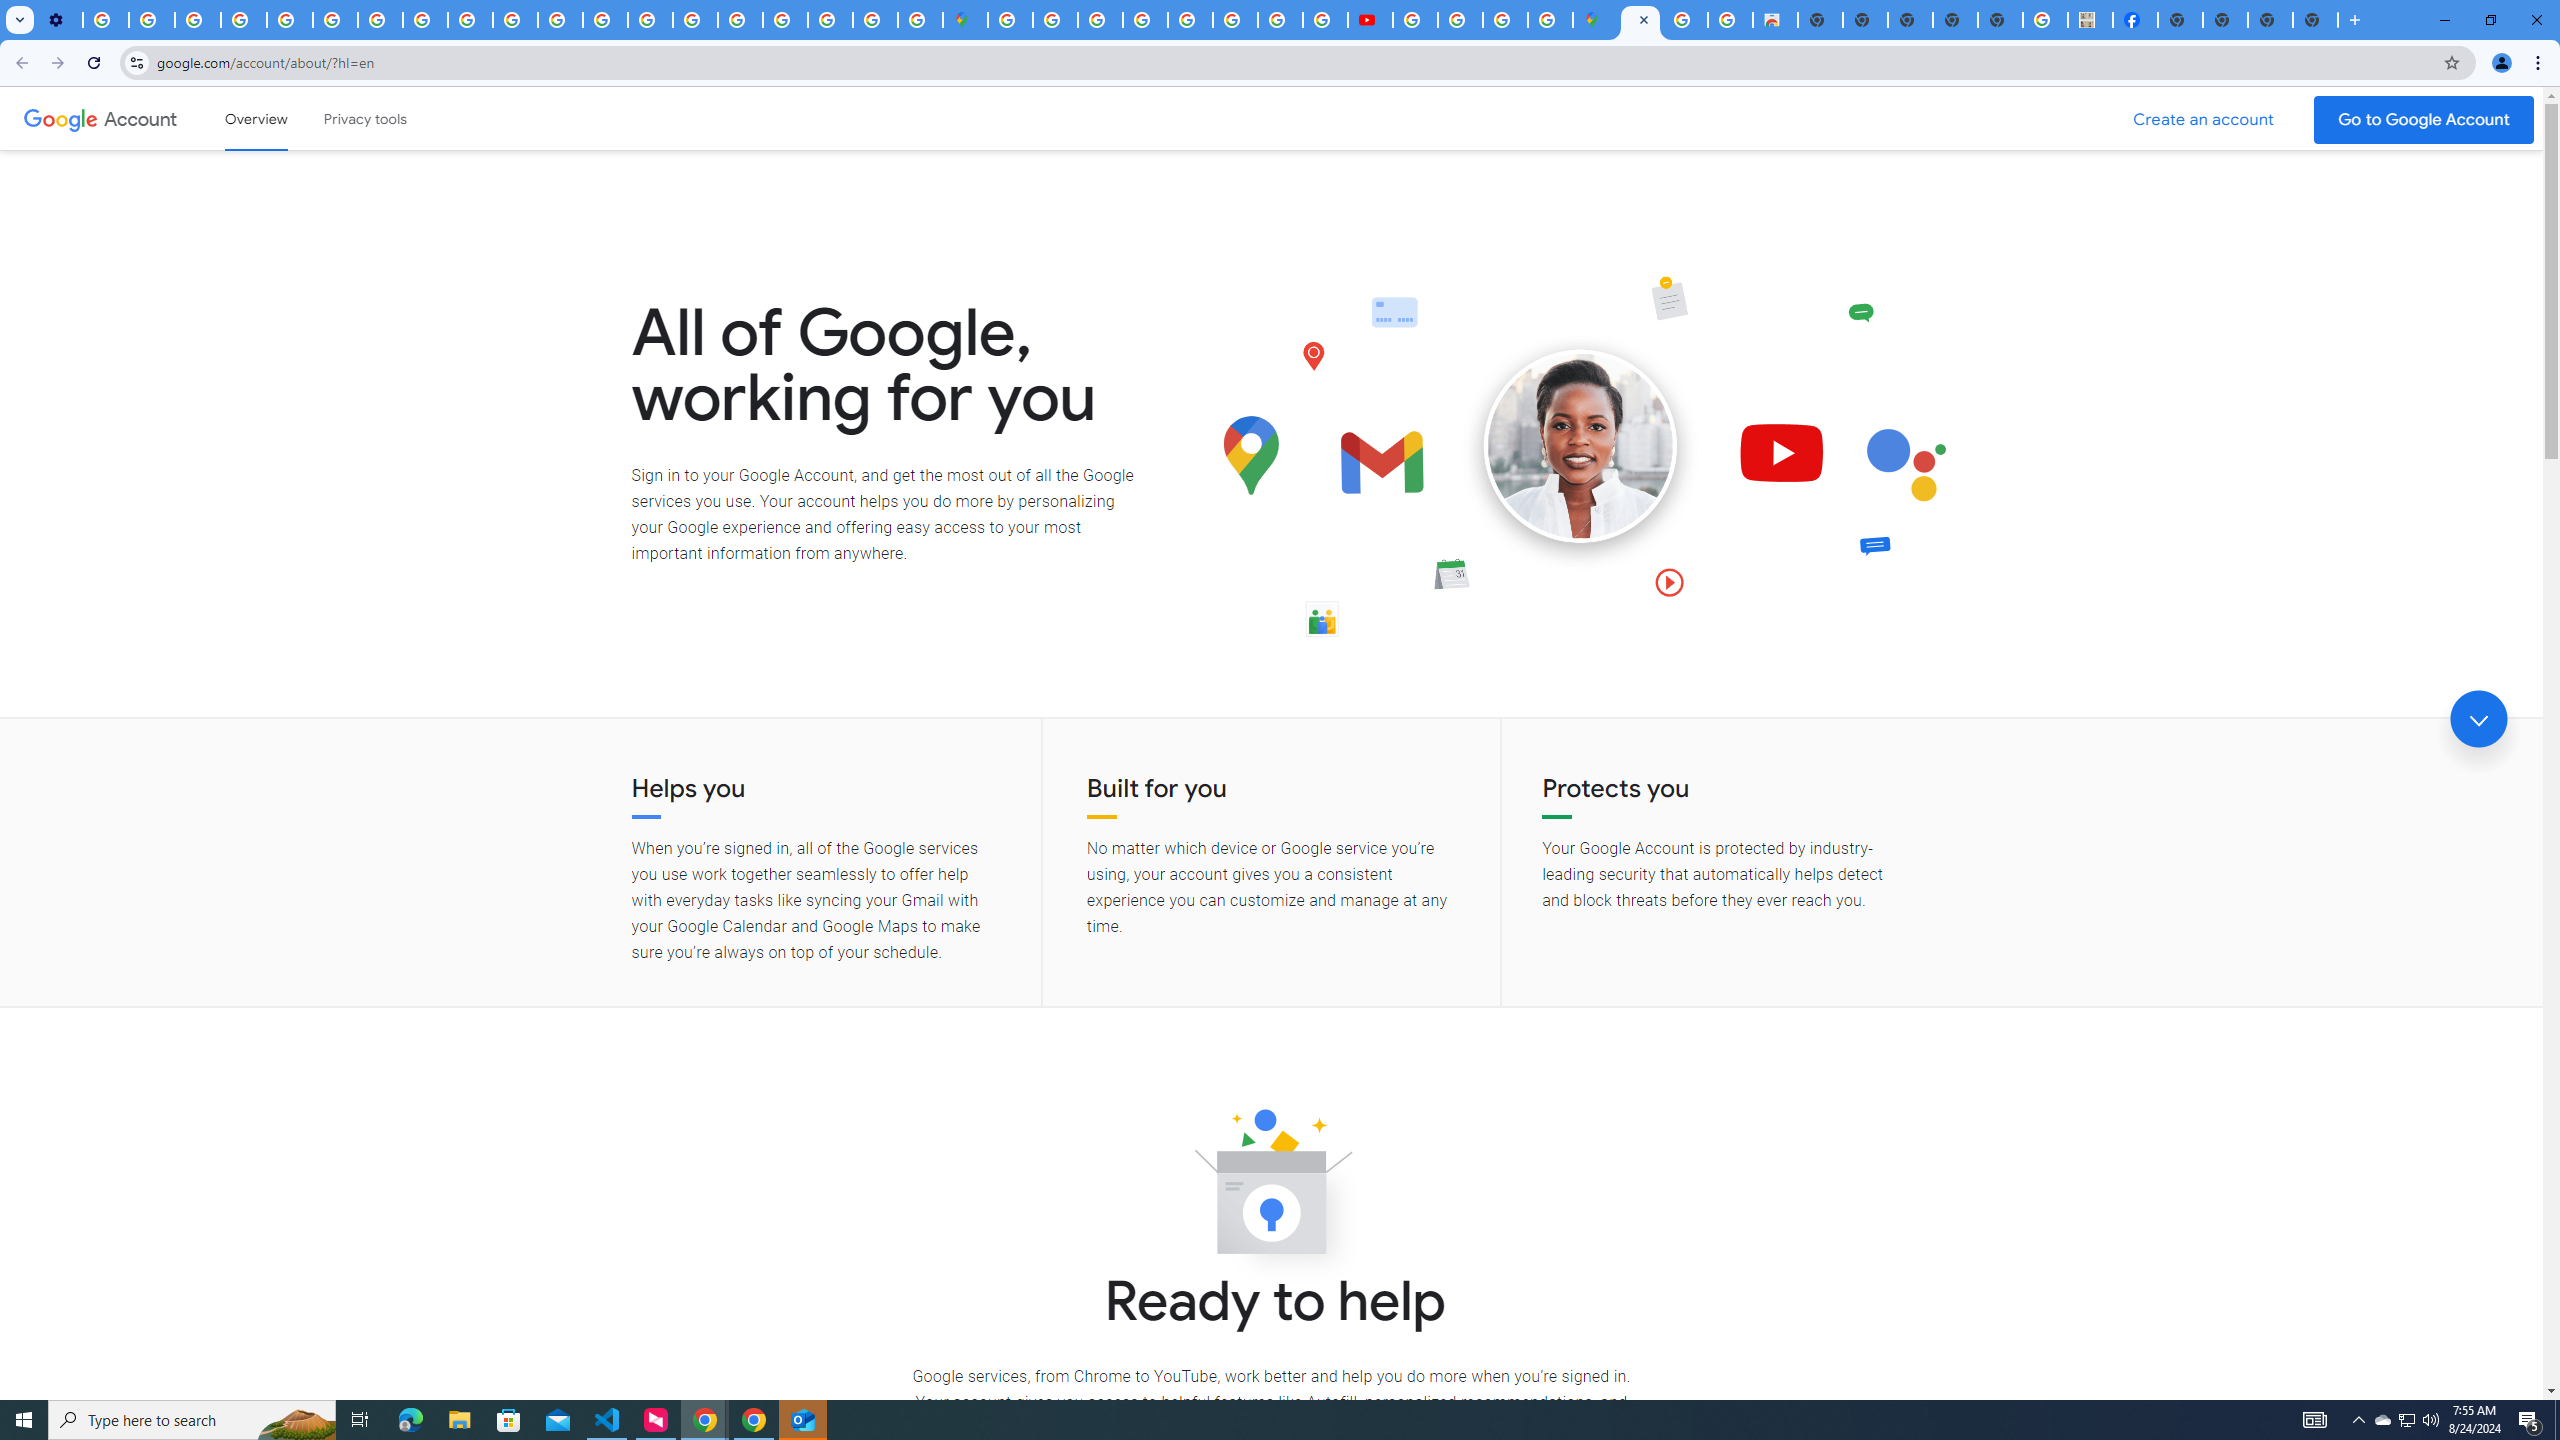 The height and width of the screenshot is (1440, 2560). Describe the element at coordinates (364, 118) in the screenshot. I see `Privacy tools` at that location.